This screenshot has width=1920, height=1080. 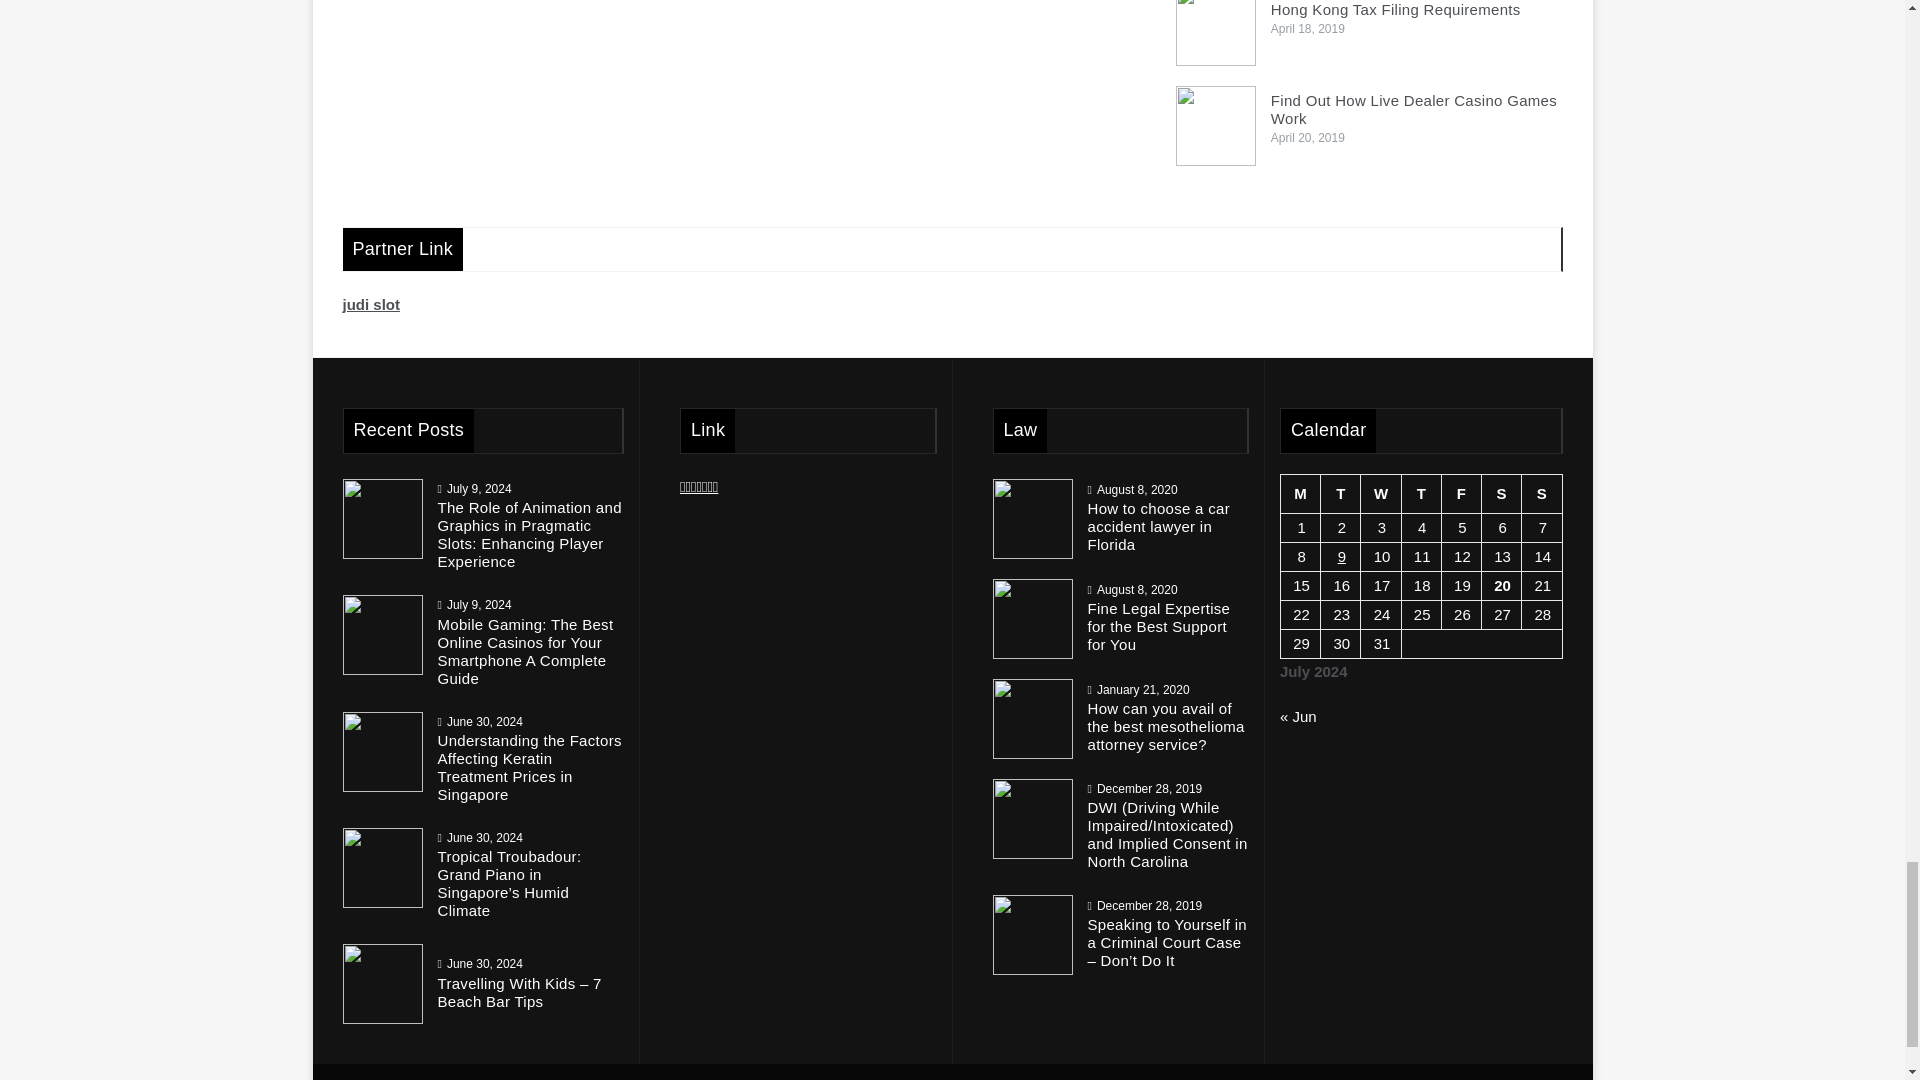 I want to click on Wednesday, so click(x=1381, y=494).